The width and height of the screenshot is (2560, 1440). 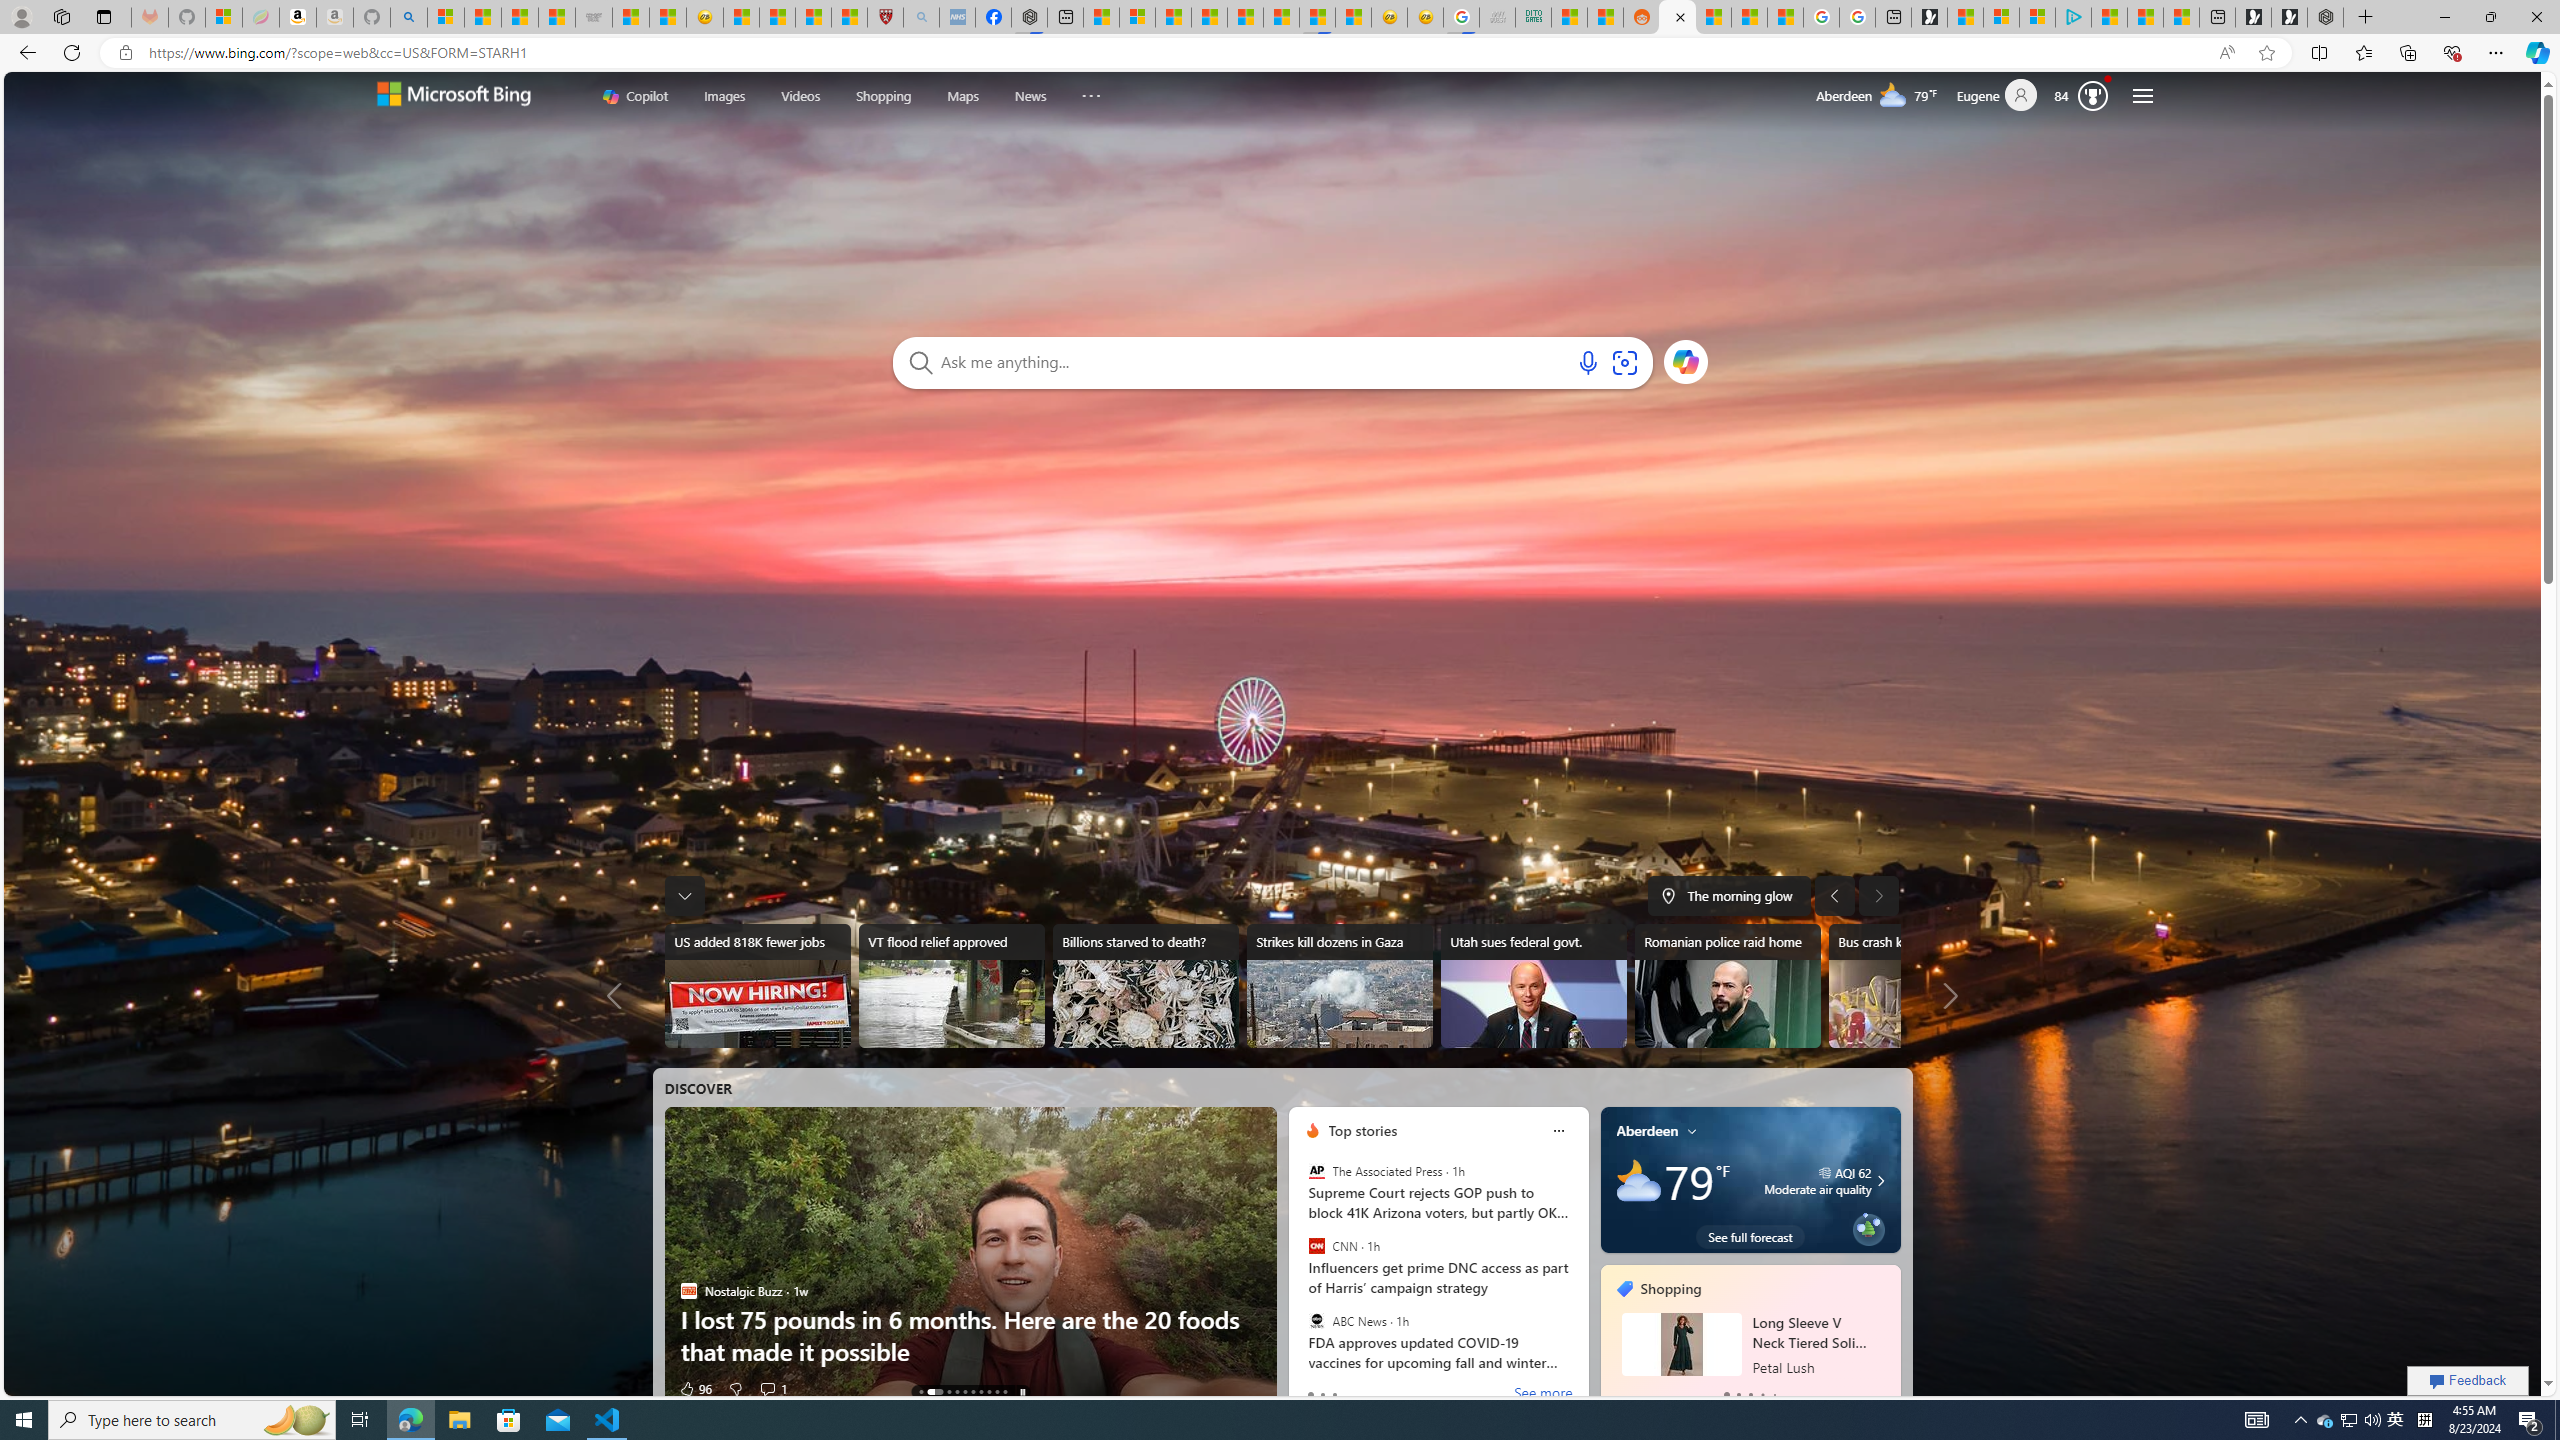 What do you see at coordinates (1245, 17) in the screenshot?
I see `14 Common Myths Debunked By Scientific Facts` at bounding box center [1245, 17].